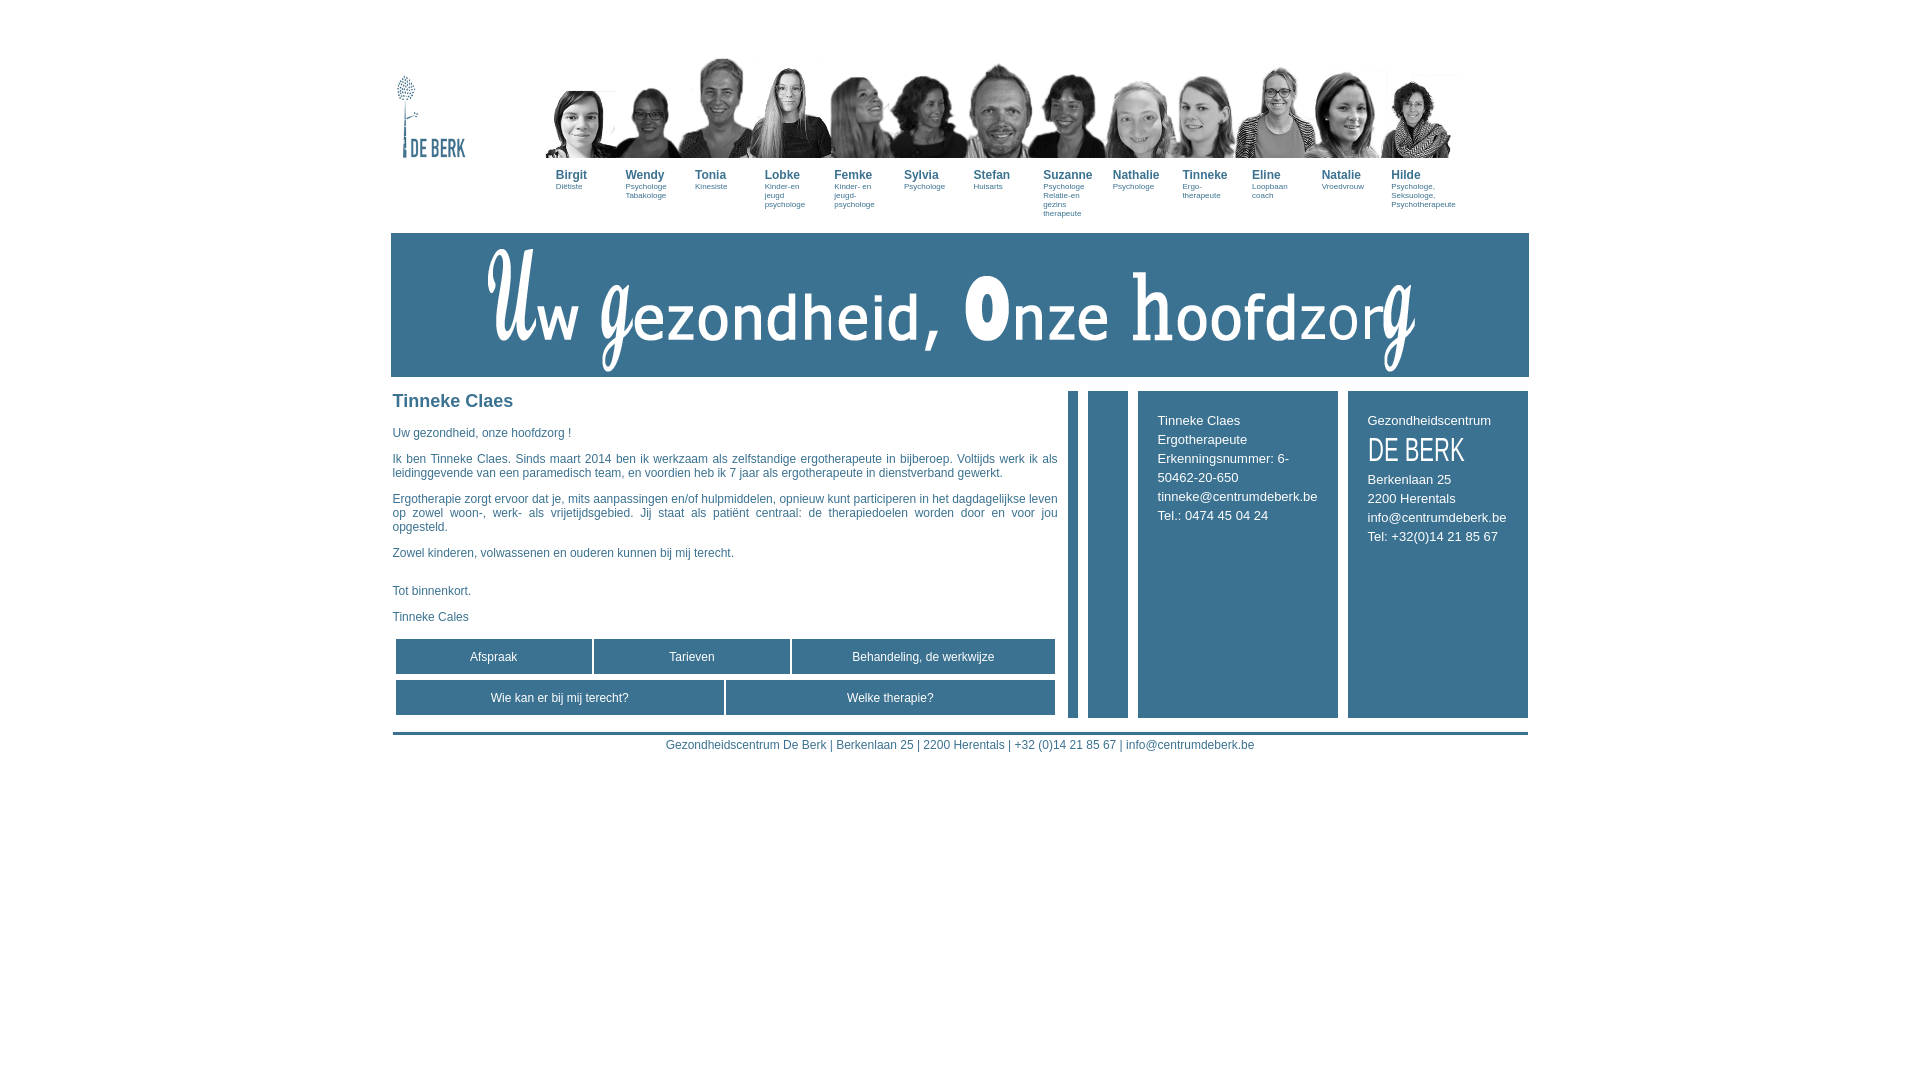 The height and width of the screenshot is (1080, 1920). What do you see at coordinates (859, 114) in the screenshot?
I see `Femke
Kinder- en jeugd-psychologe` at bounding box center [859, 114].